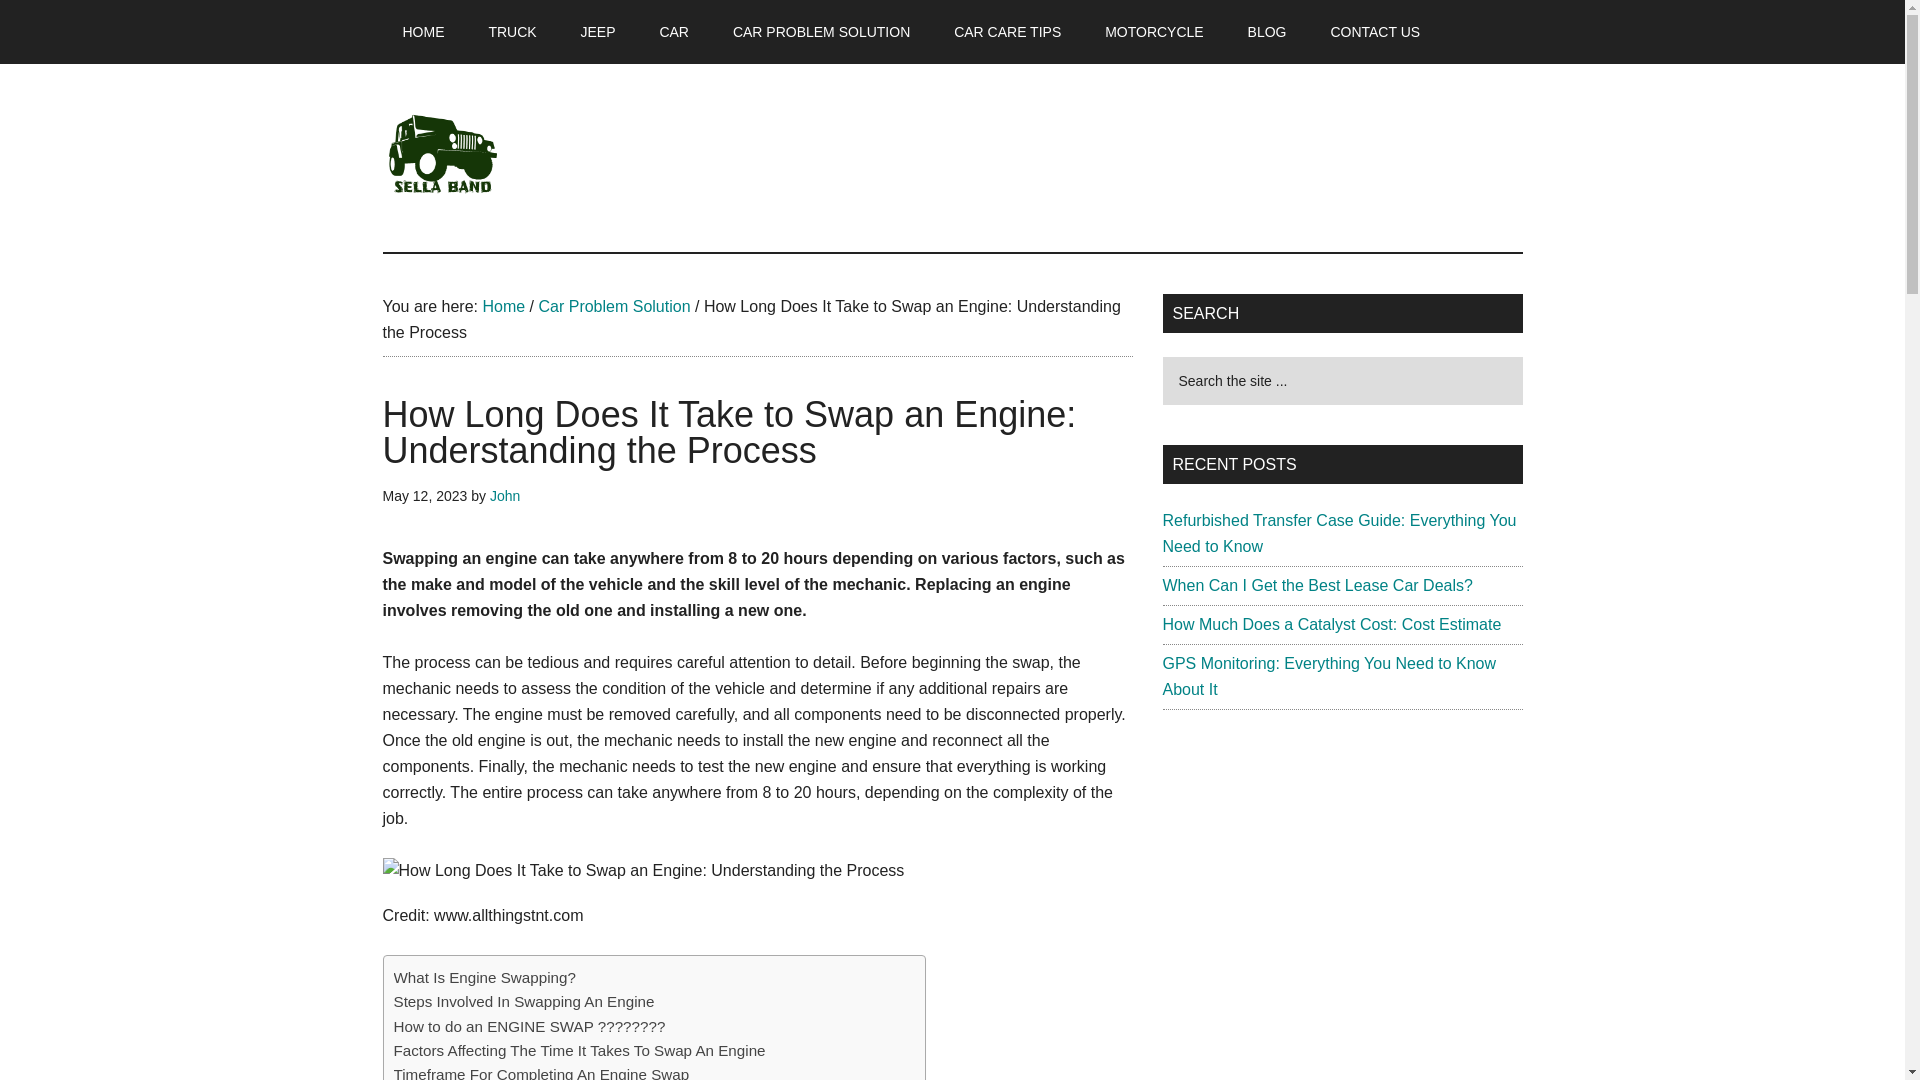 This screenshot has width=1920, height=1080. Describe the element at coordinates (504, 496) in the screenshot. I see `John` at that location.